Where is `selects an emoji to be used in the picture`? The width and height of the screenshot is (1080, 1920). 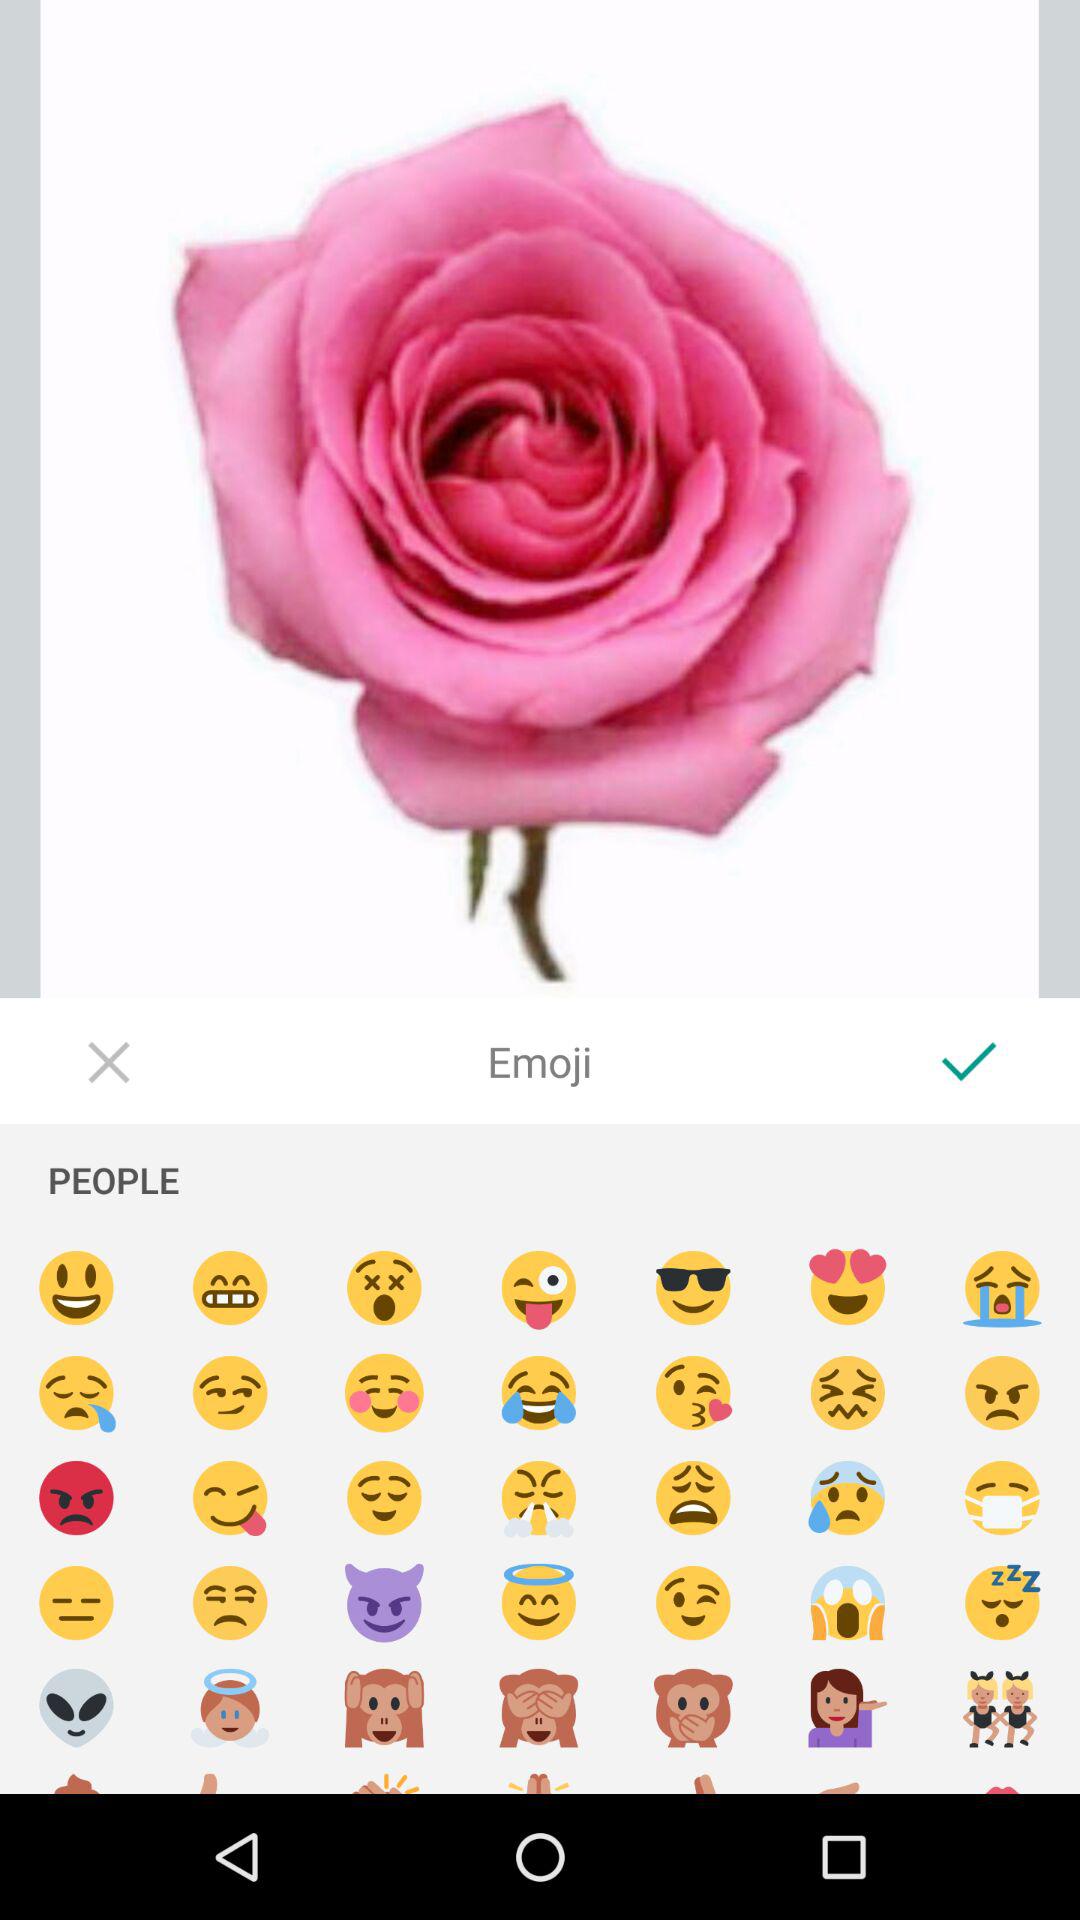 selects an emoji to be used in the picture is located at coordinates (694, 1604).